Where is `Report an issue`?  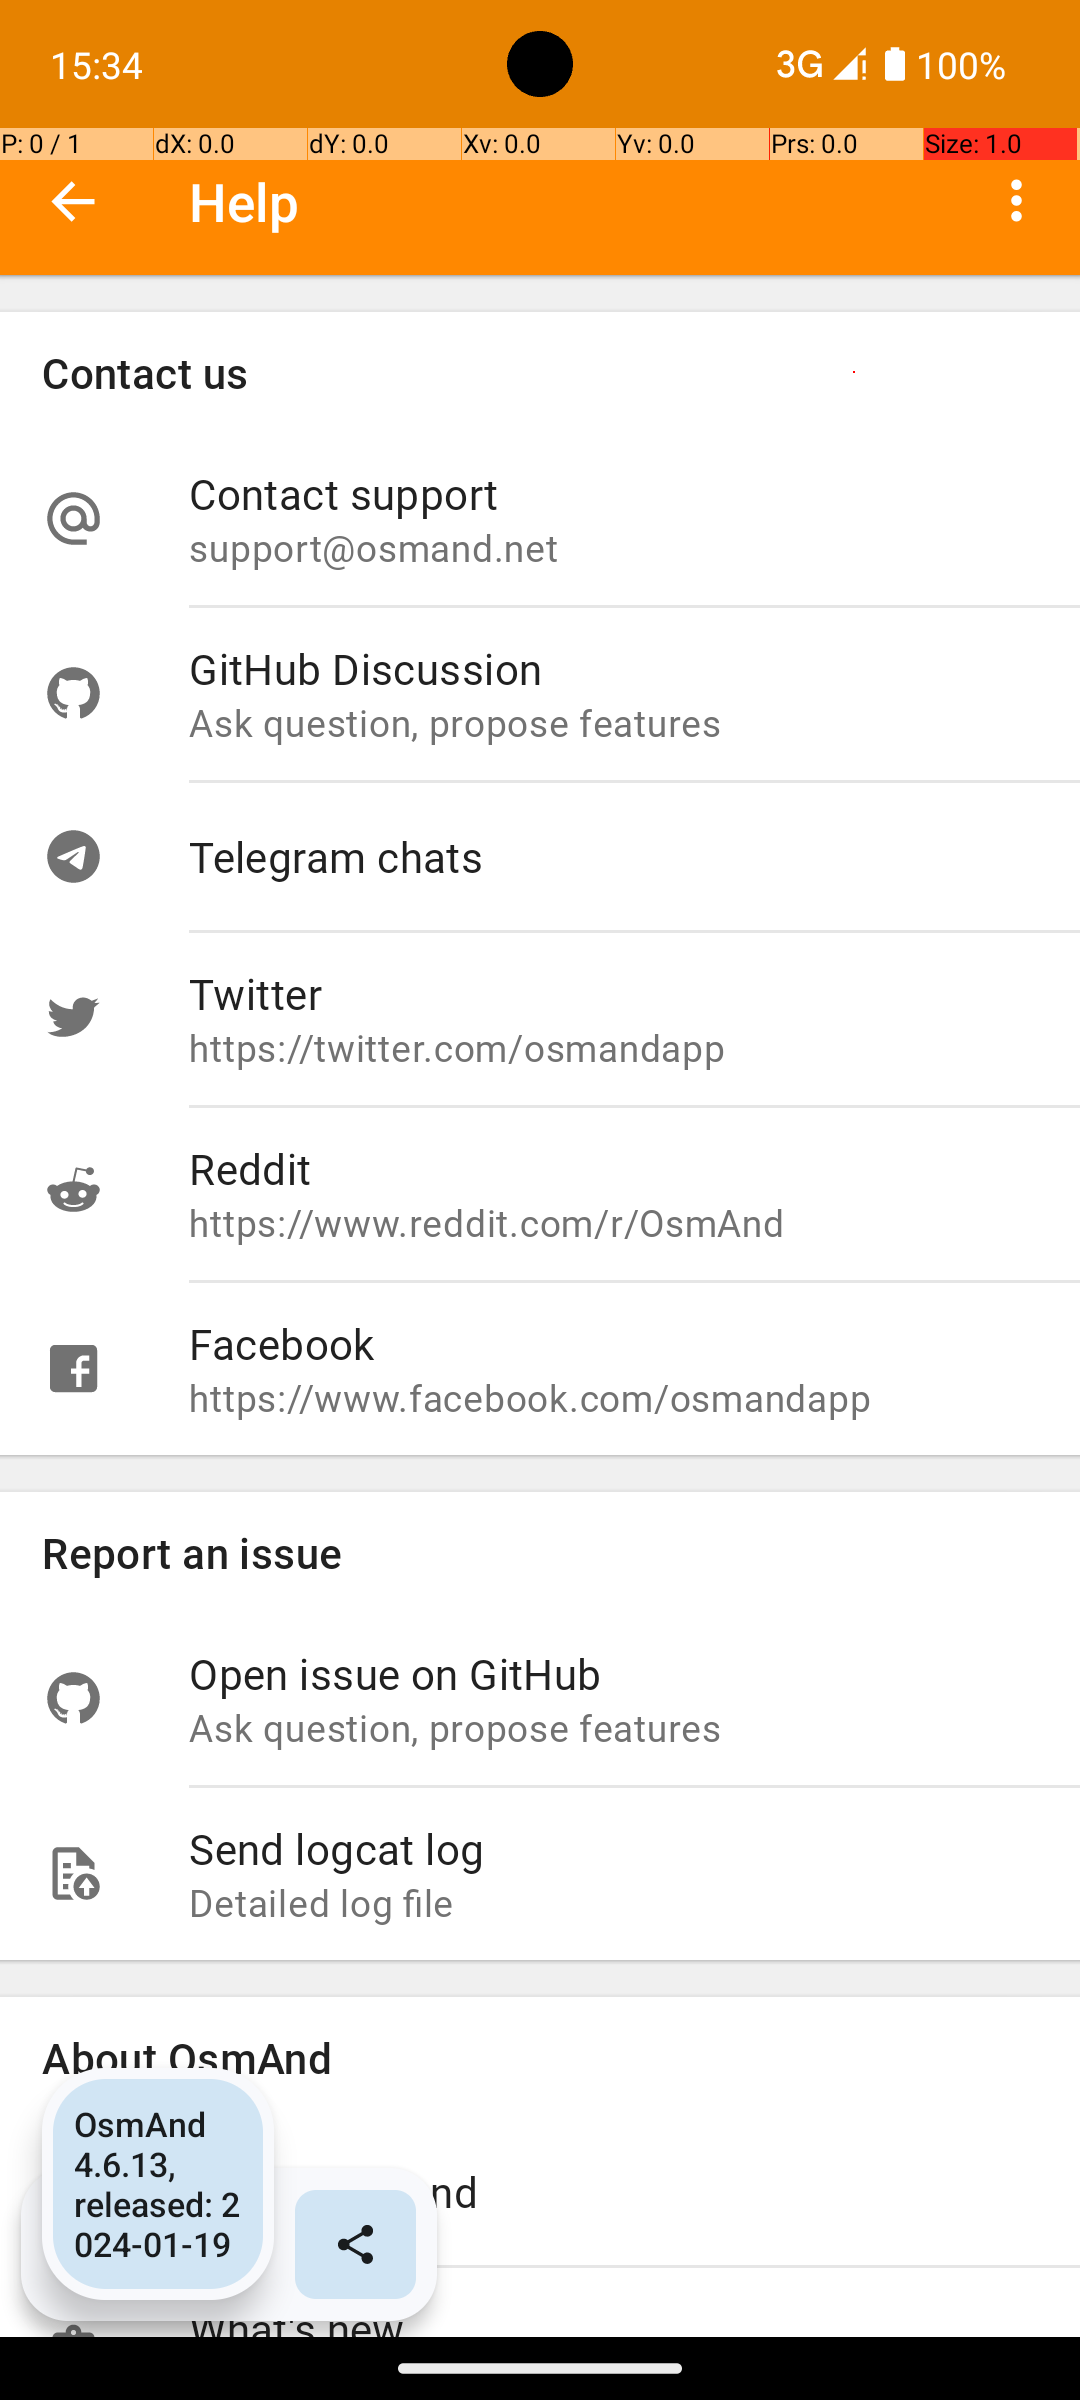 Report an issue is located at coordinates (540, 1552).